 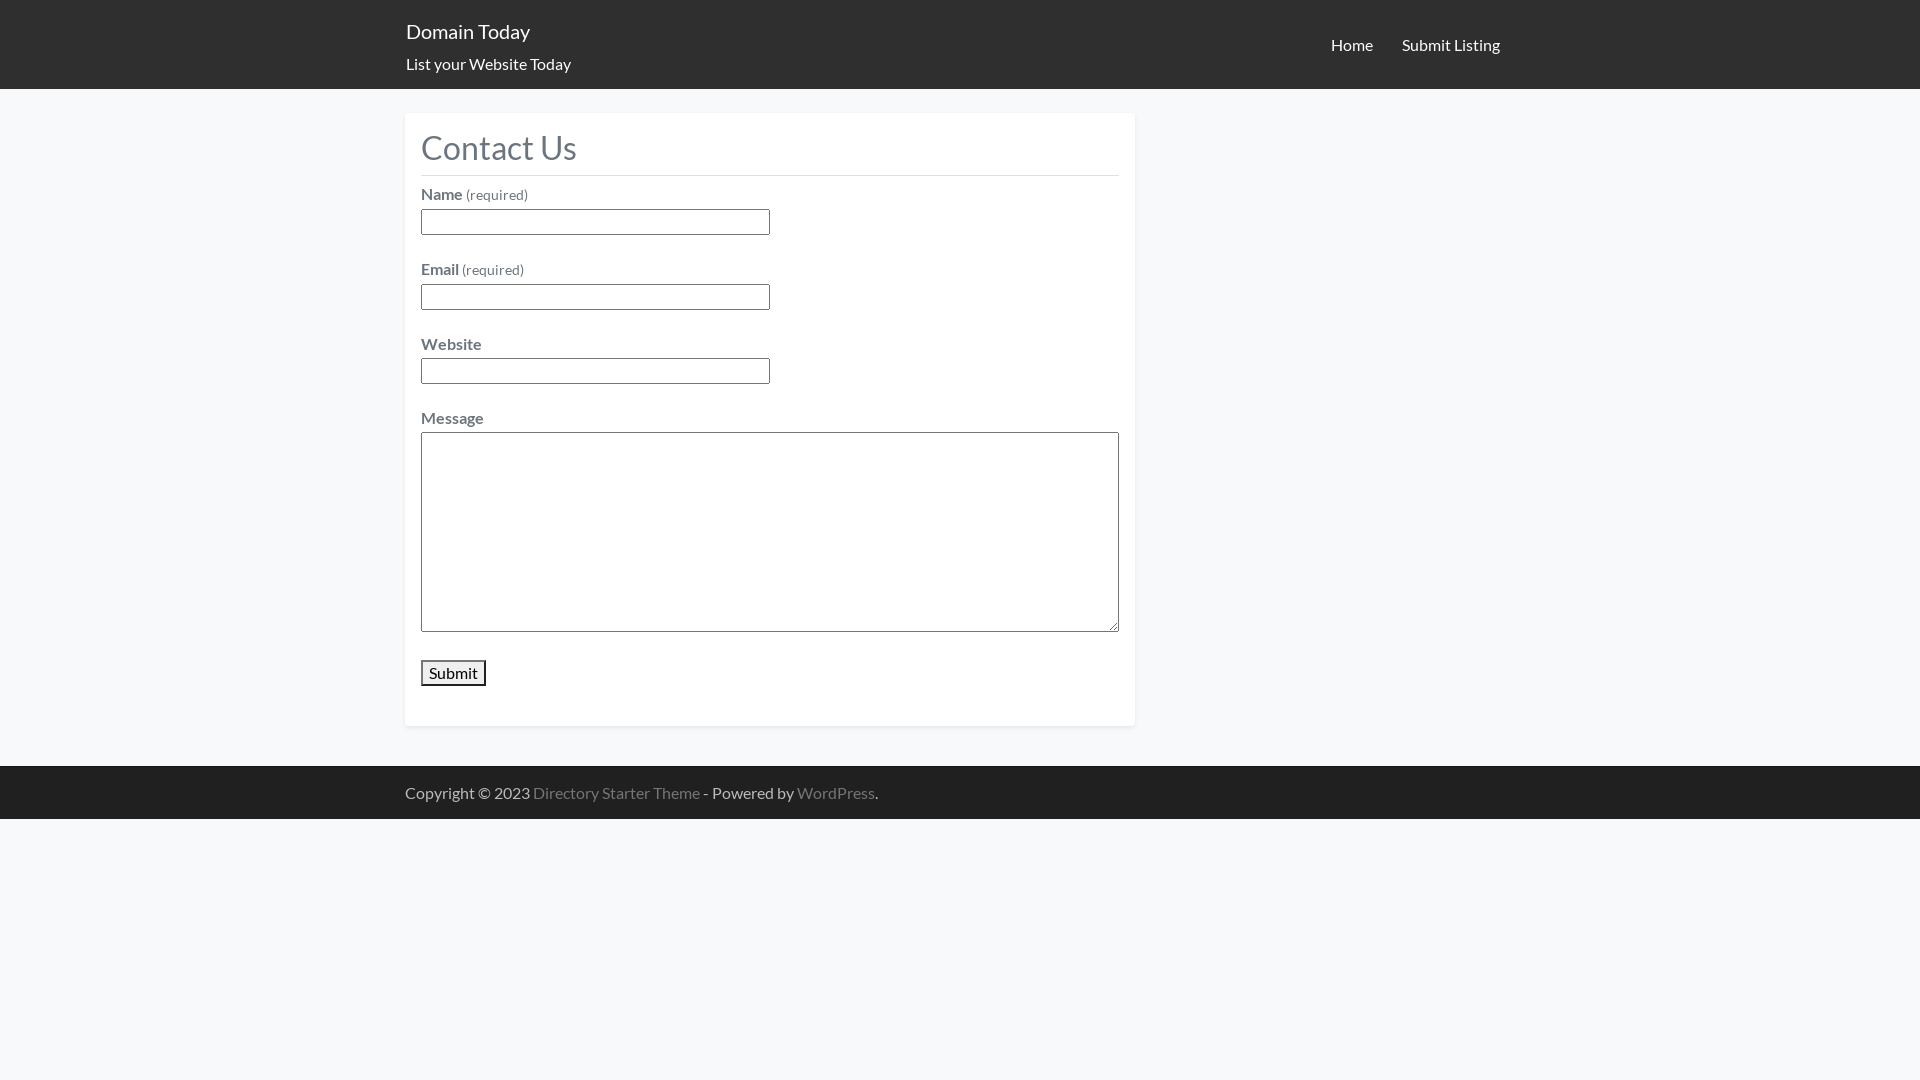 What do you see at coordinates (1450, 45) in the screenshot?
I see `Submit Listing` at bounding box center [1450, 45].